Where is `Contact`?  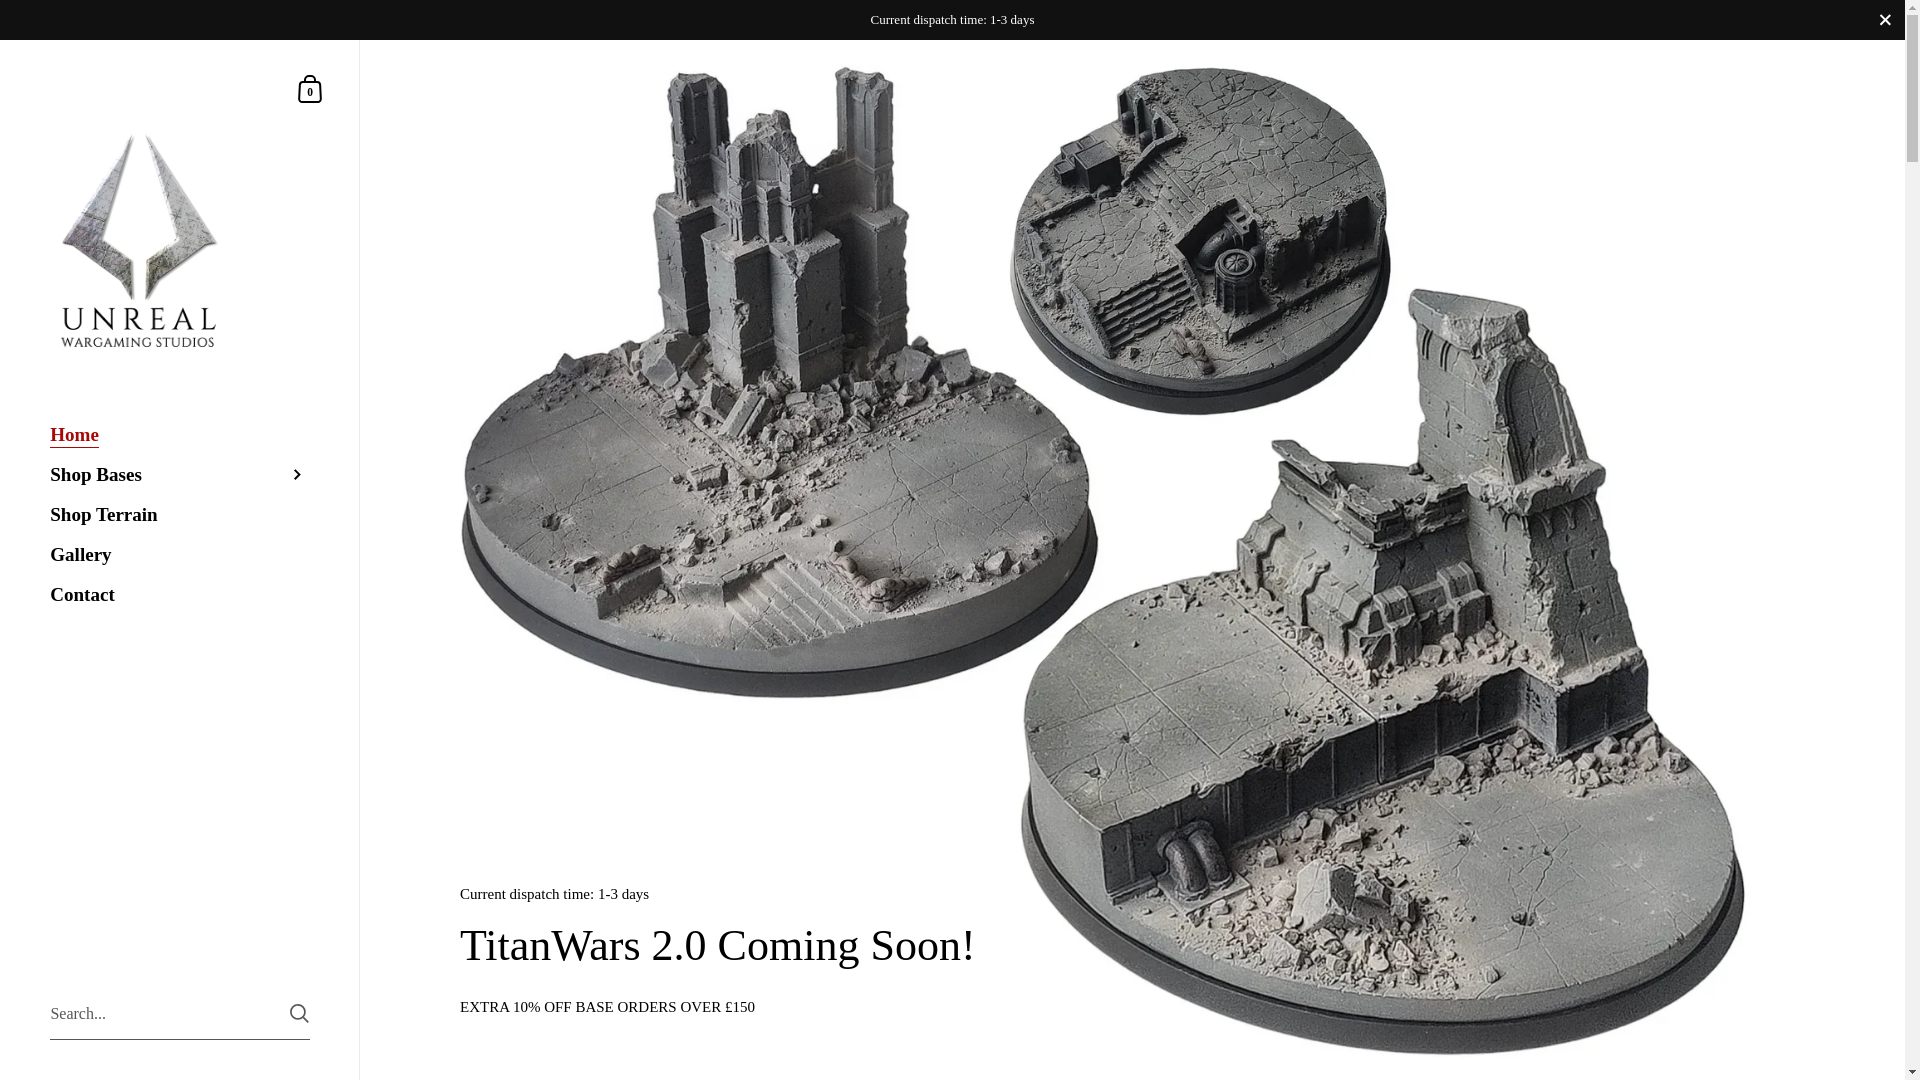 Contact is located at coordinates (310, 88).